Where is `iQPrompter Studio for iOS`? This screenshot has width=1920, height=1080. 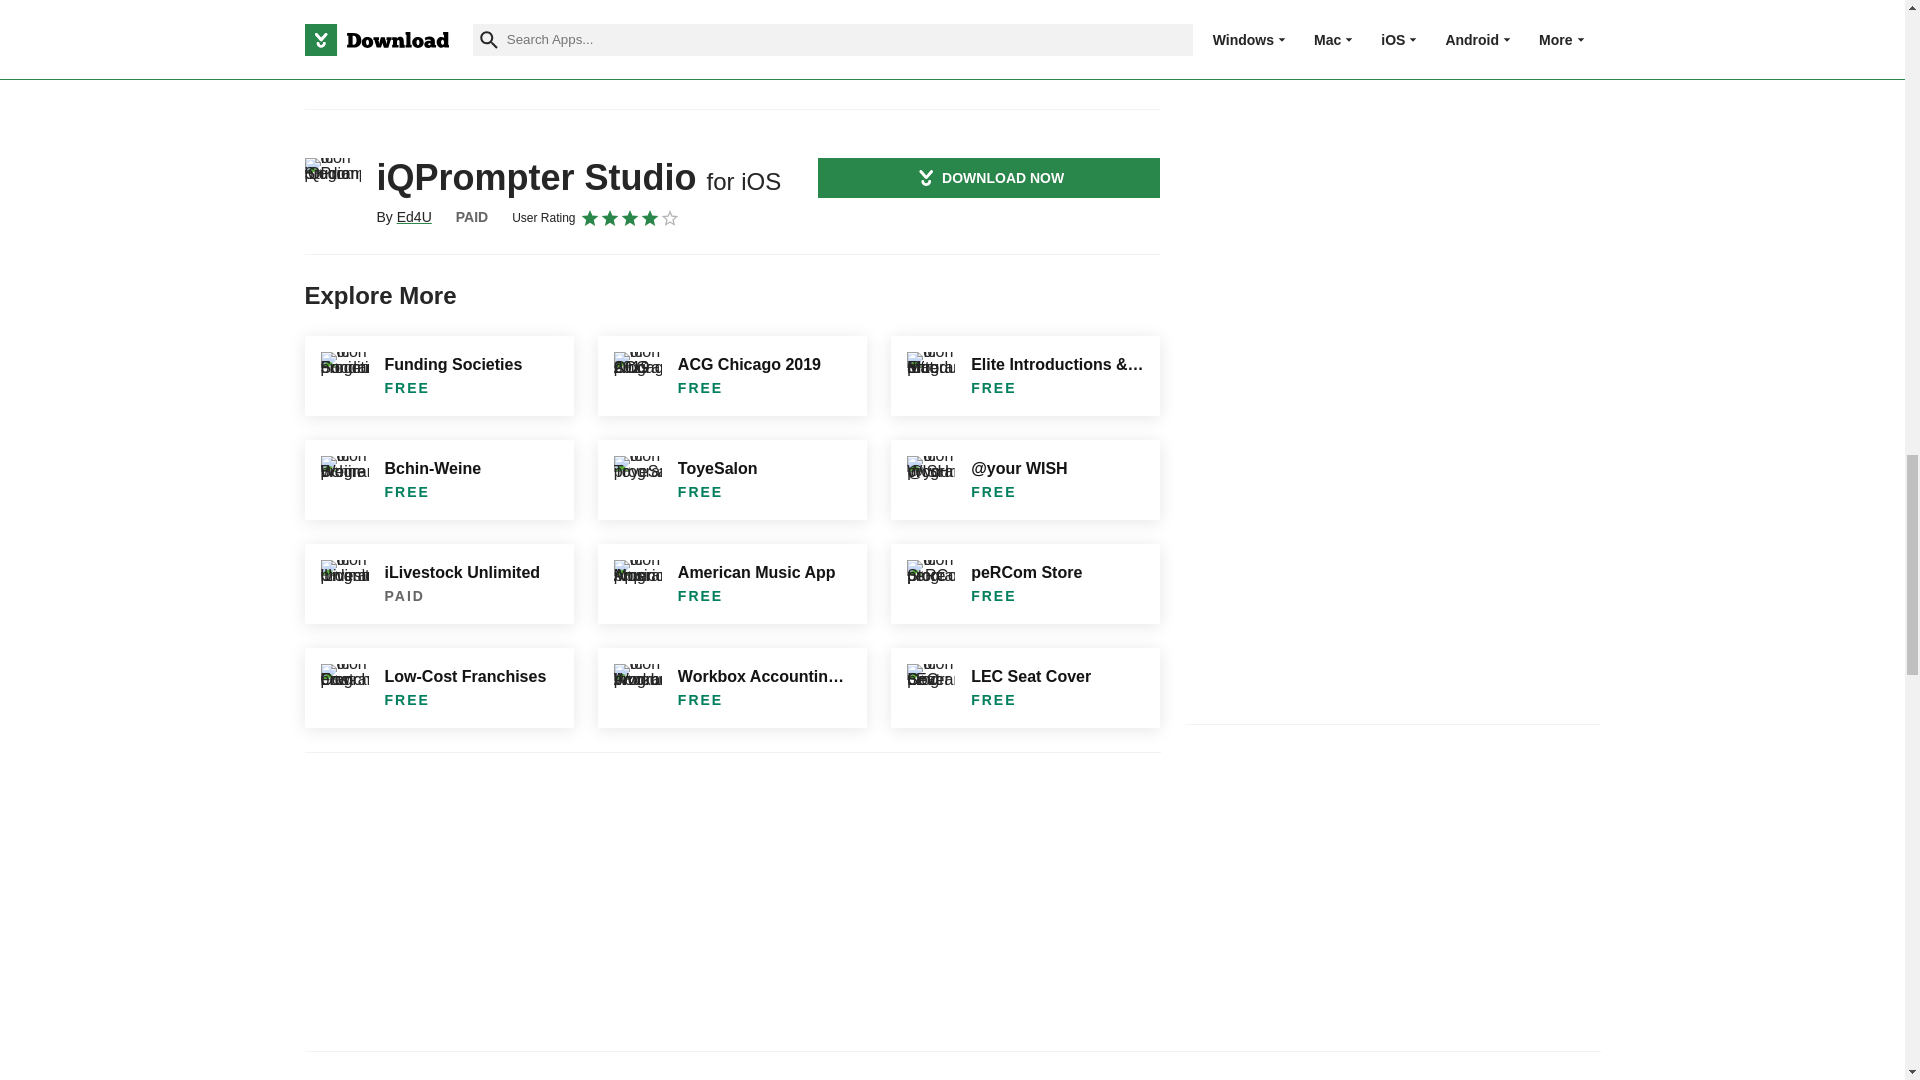
iQPrompter Studio for iOS is located at coordinates (332, 185).